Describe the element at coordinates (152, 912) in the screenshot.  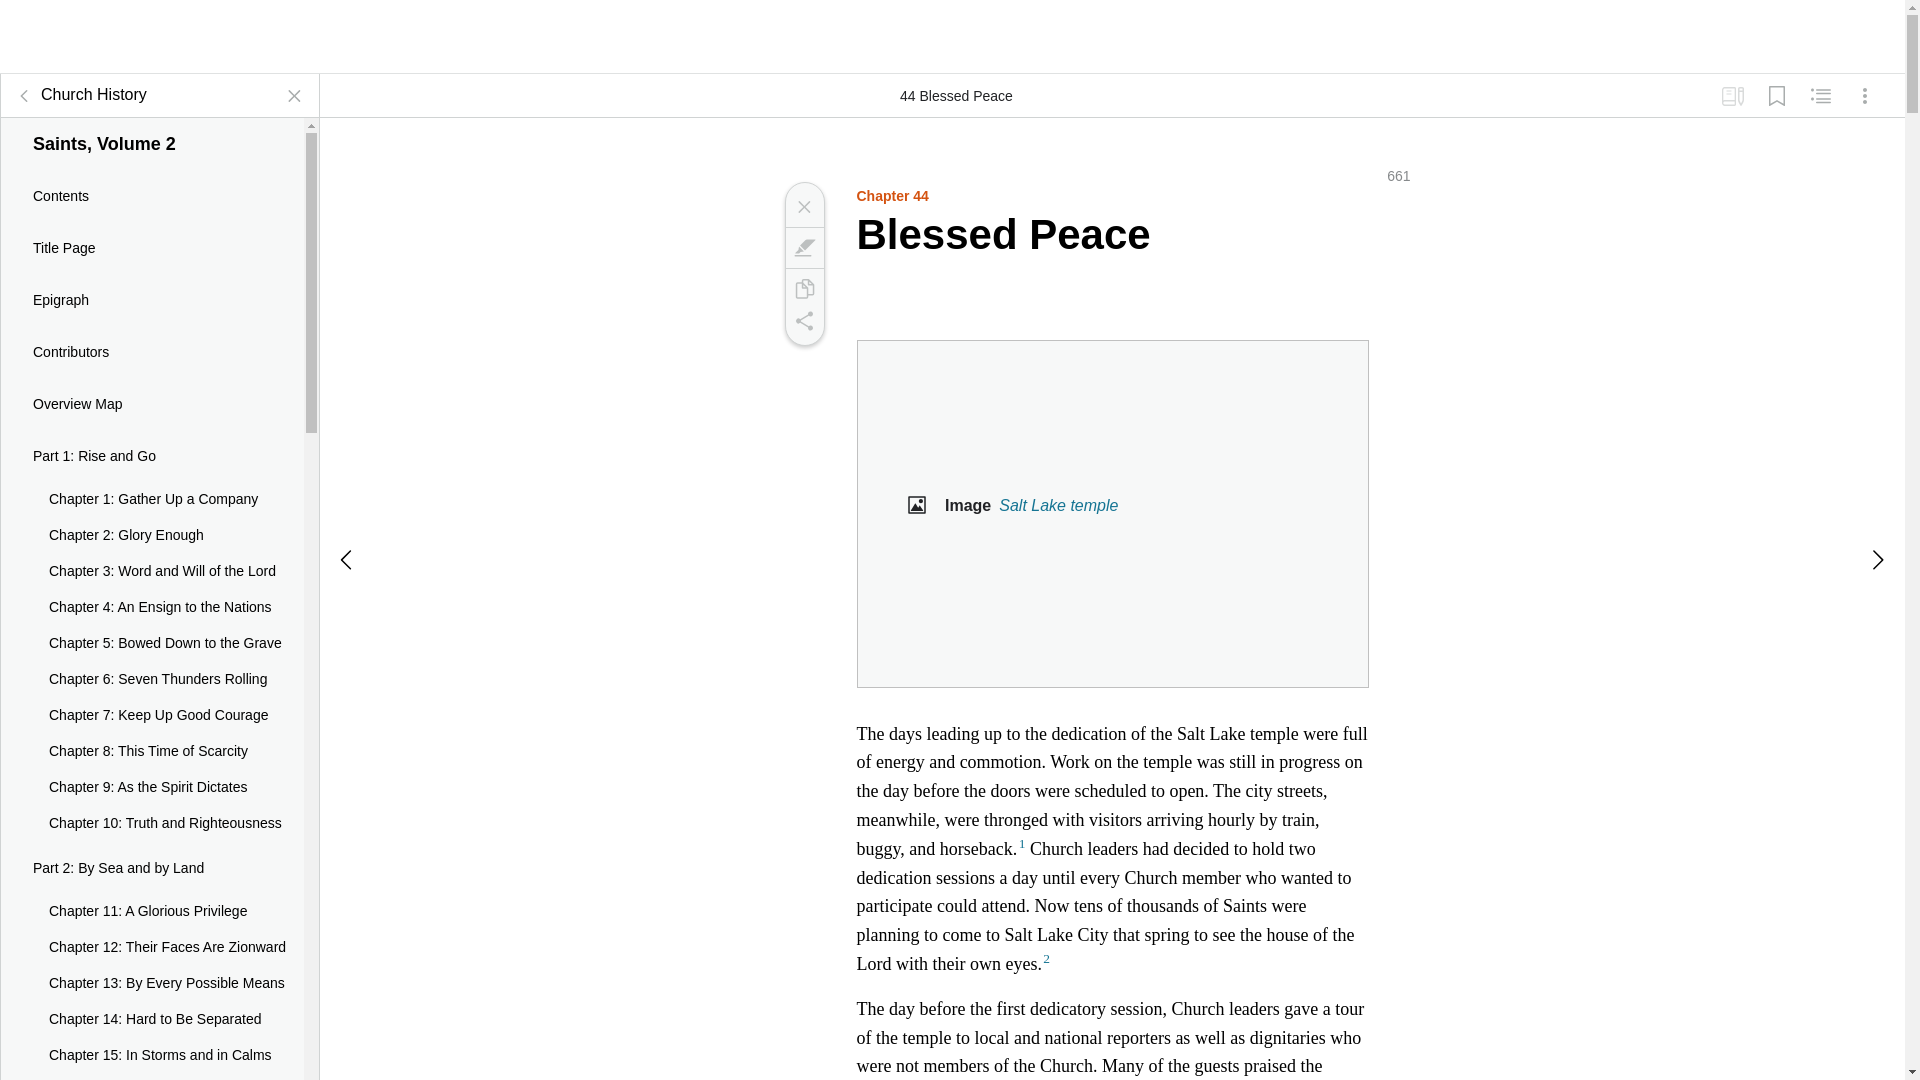
I see `Chapter 11: A Glorious Privilege` at that location.